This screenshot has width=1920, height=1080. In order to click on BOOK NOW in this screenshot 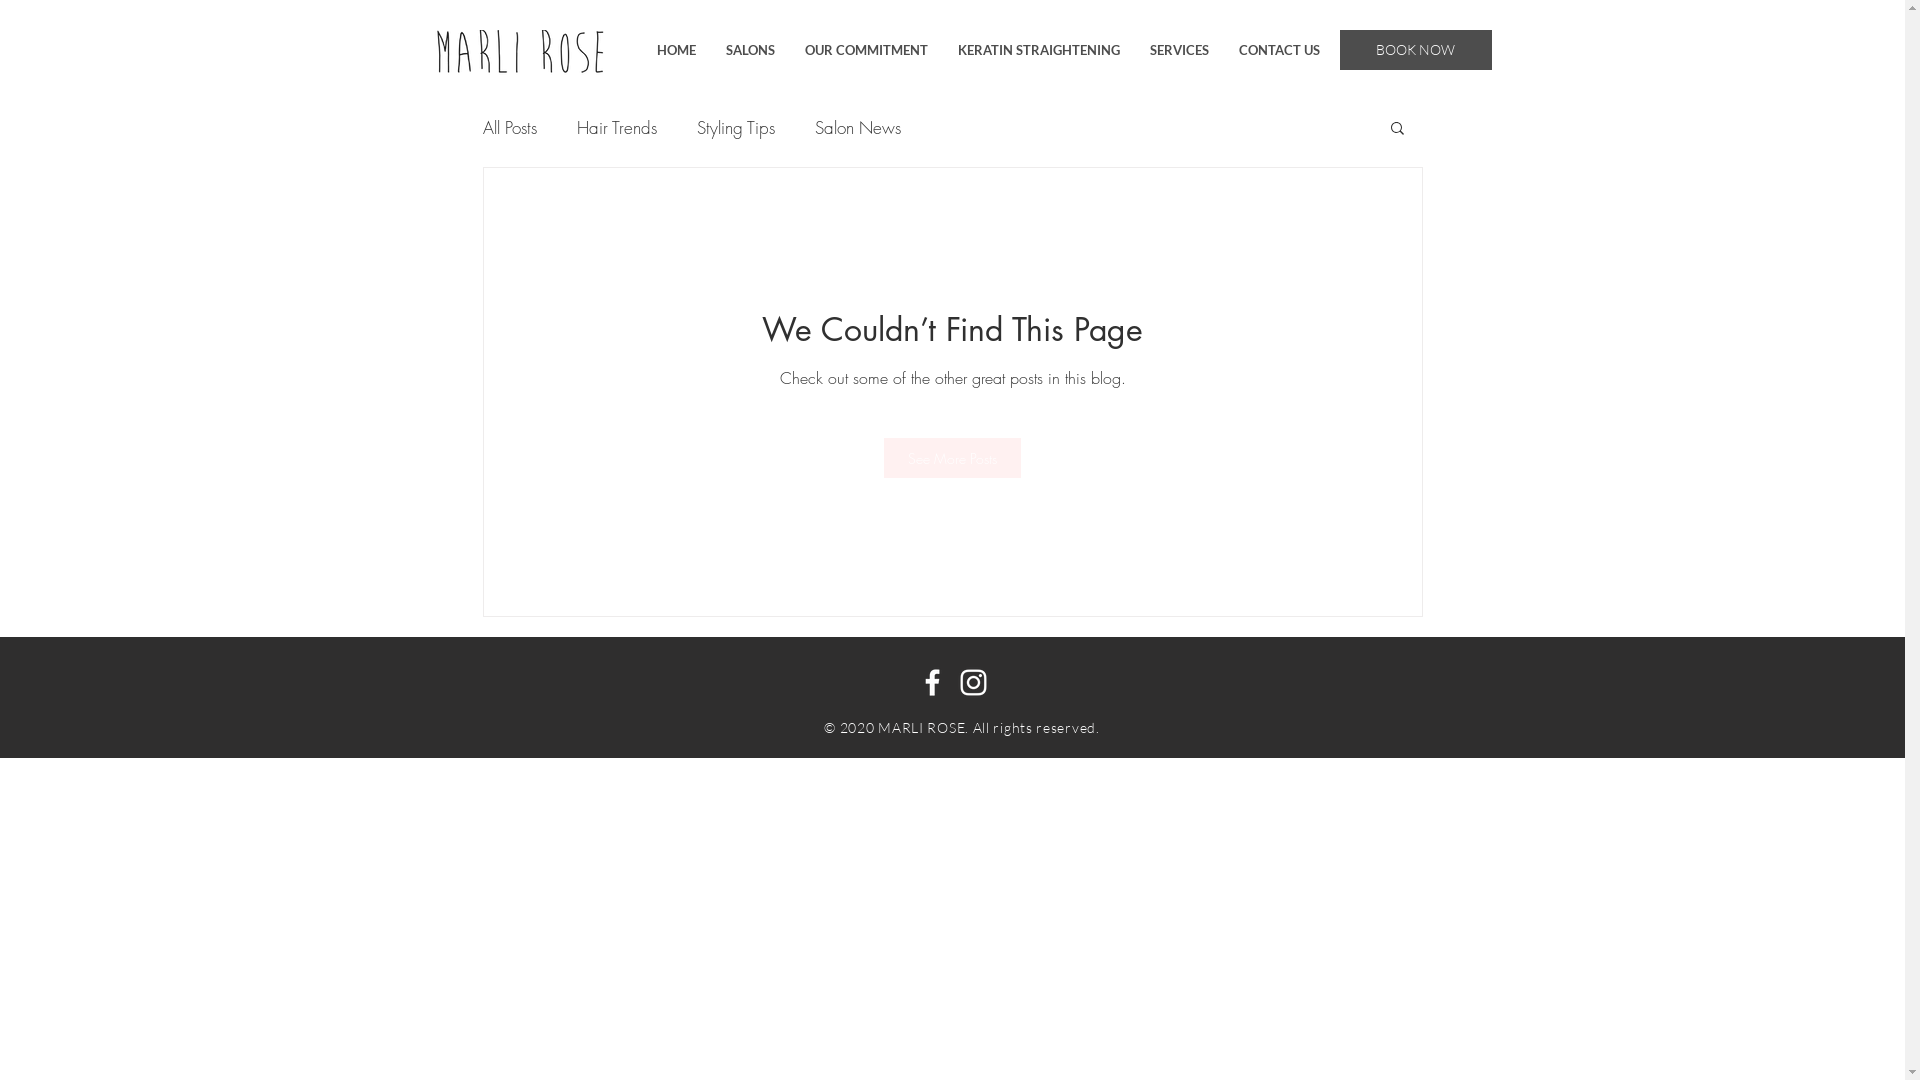, I will do `click(1416, 50)`.